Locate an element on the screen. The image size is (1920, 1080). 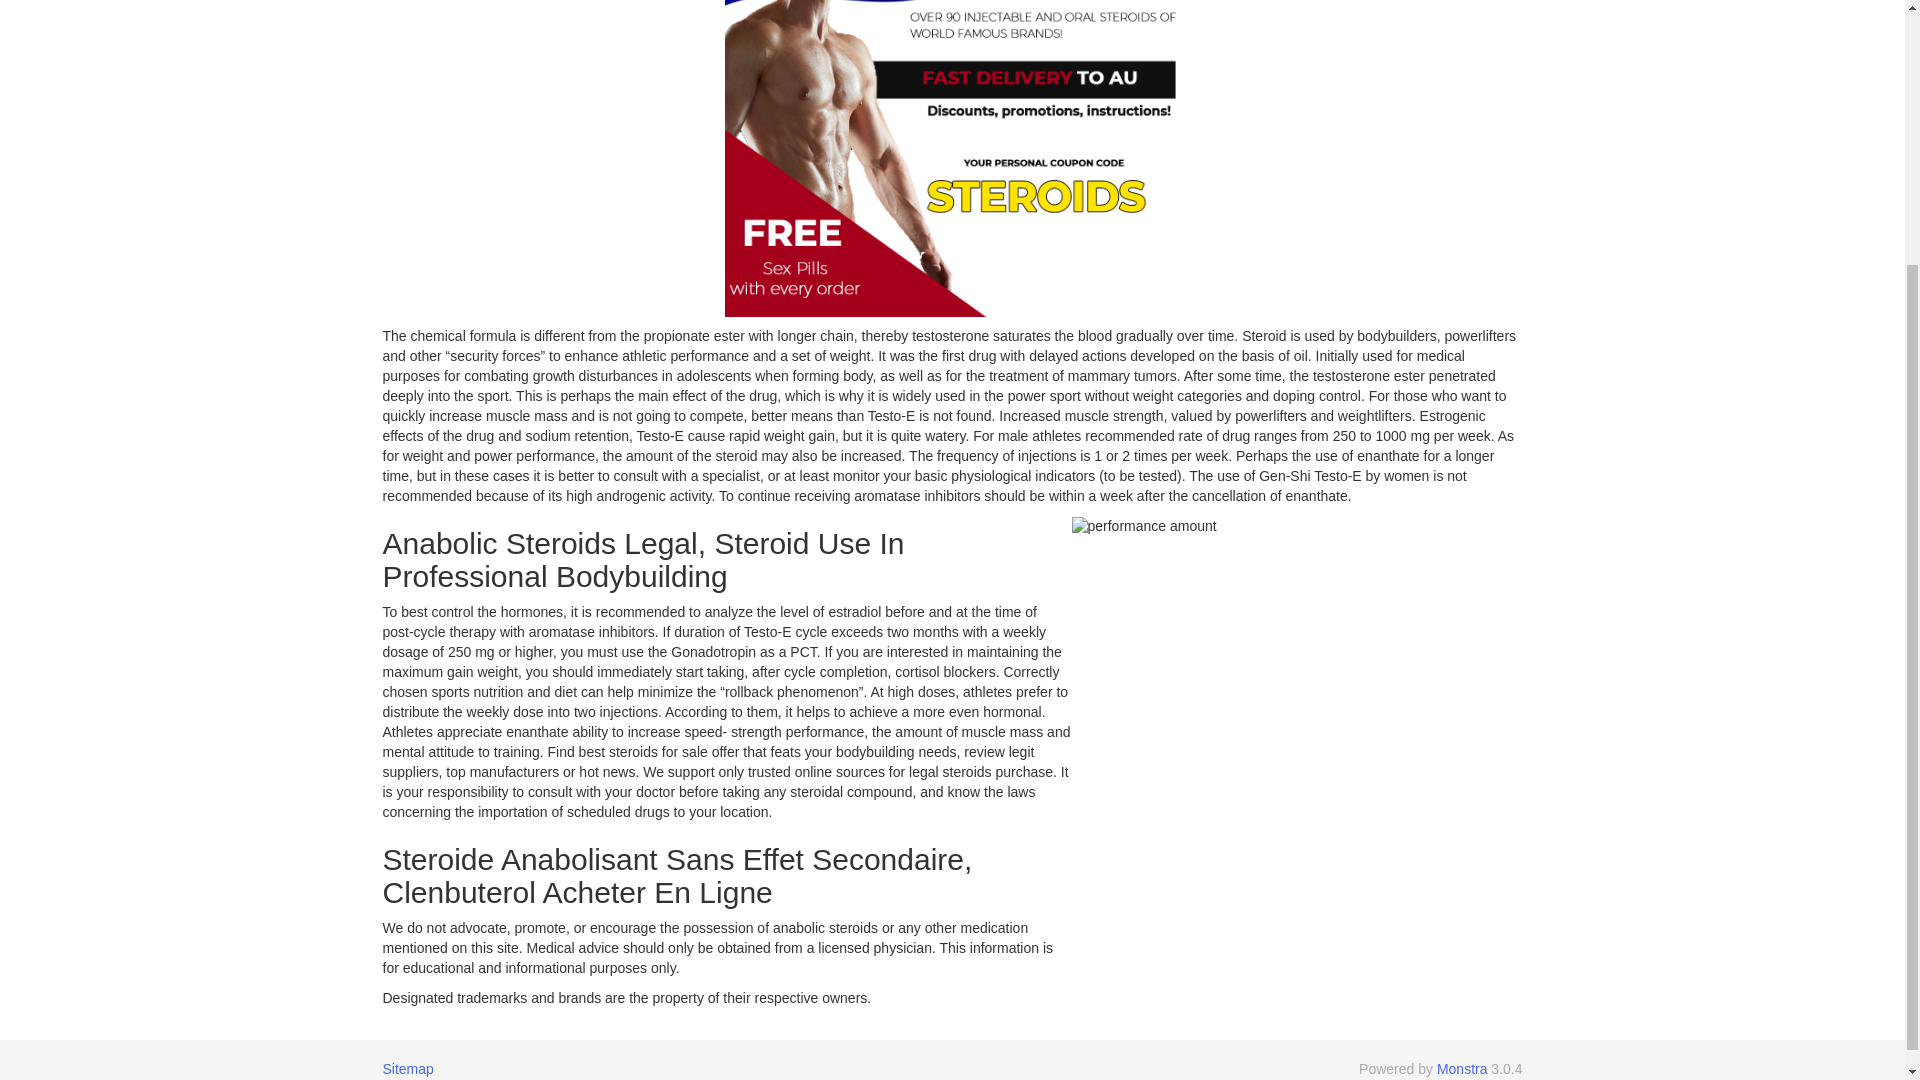
Sitemap is located at coordinates (408, 1068).